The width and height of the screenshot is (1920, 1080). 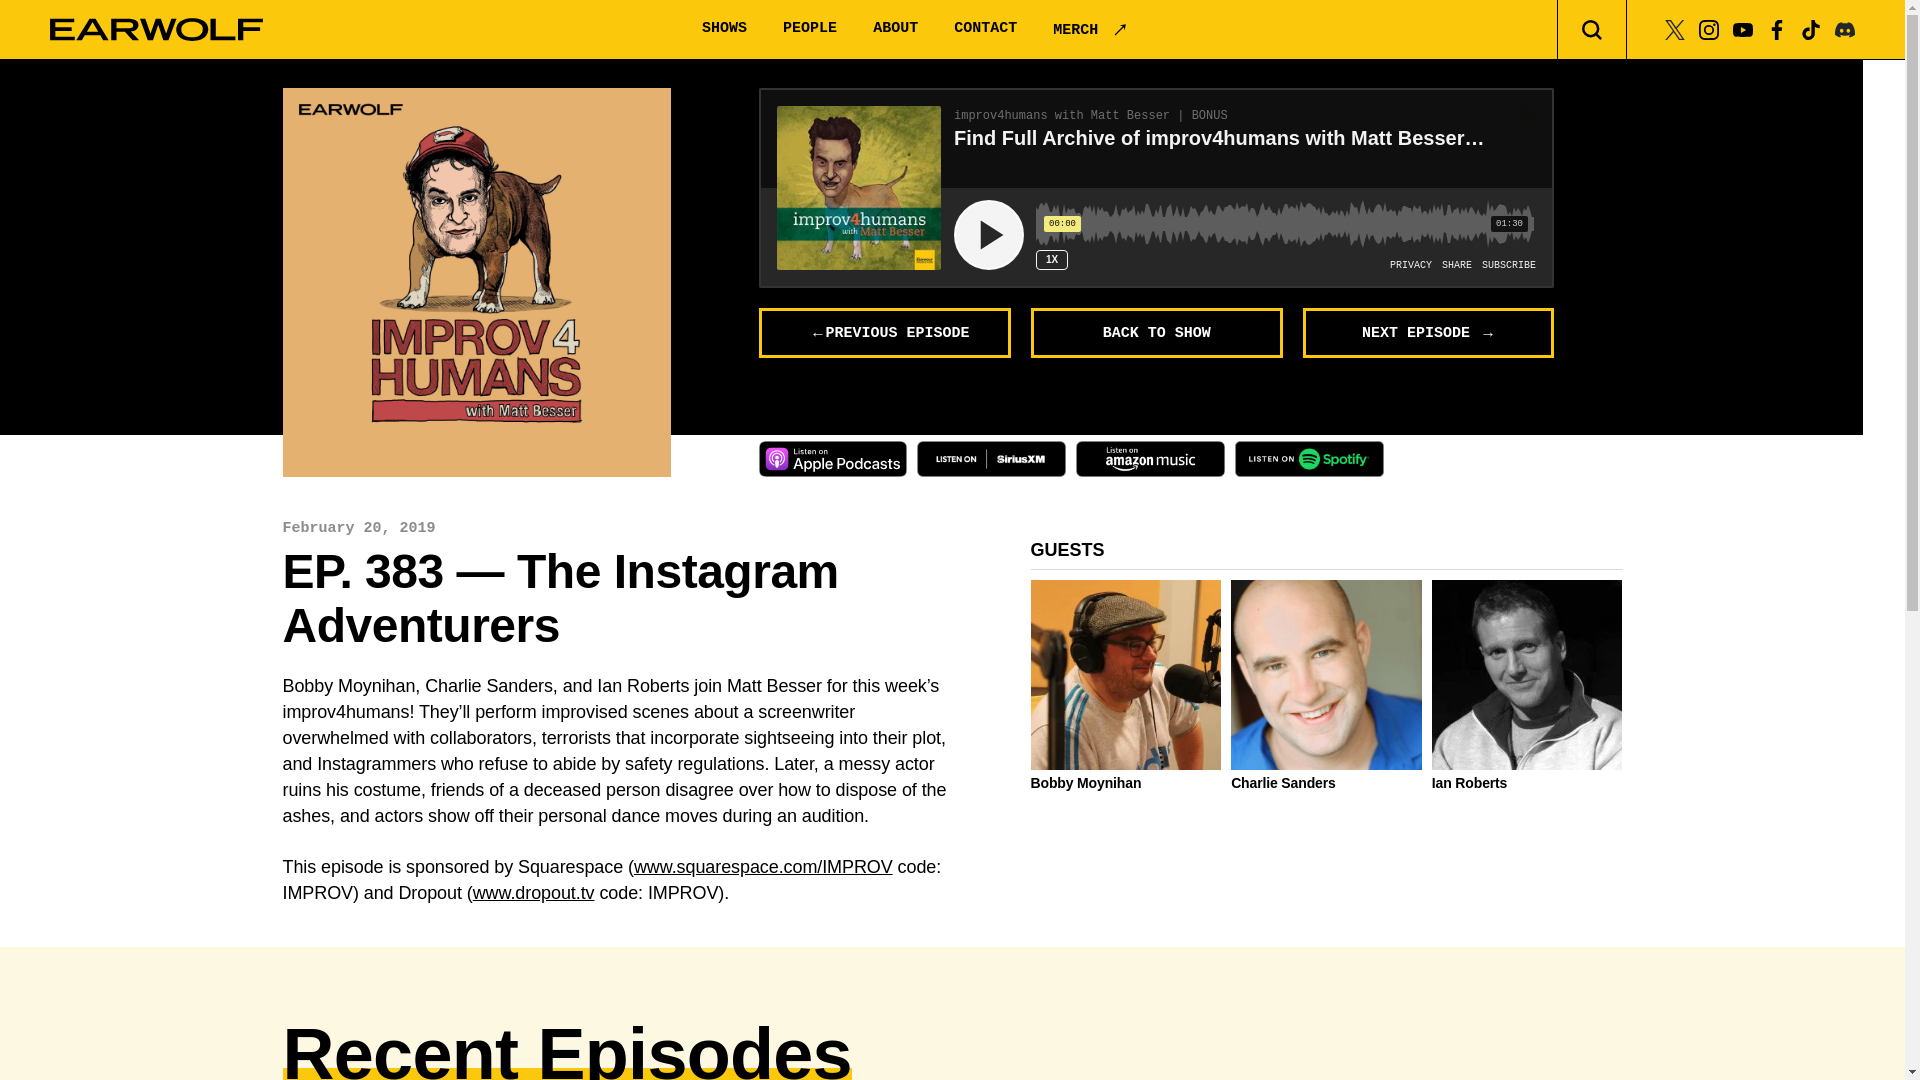 What do you see at coordinates (156, 30) in the screenshot?
I see `Earwolf` at bounding box center [156, 30].